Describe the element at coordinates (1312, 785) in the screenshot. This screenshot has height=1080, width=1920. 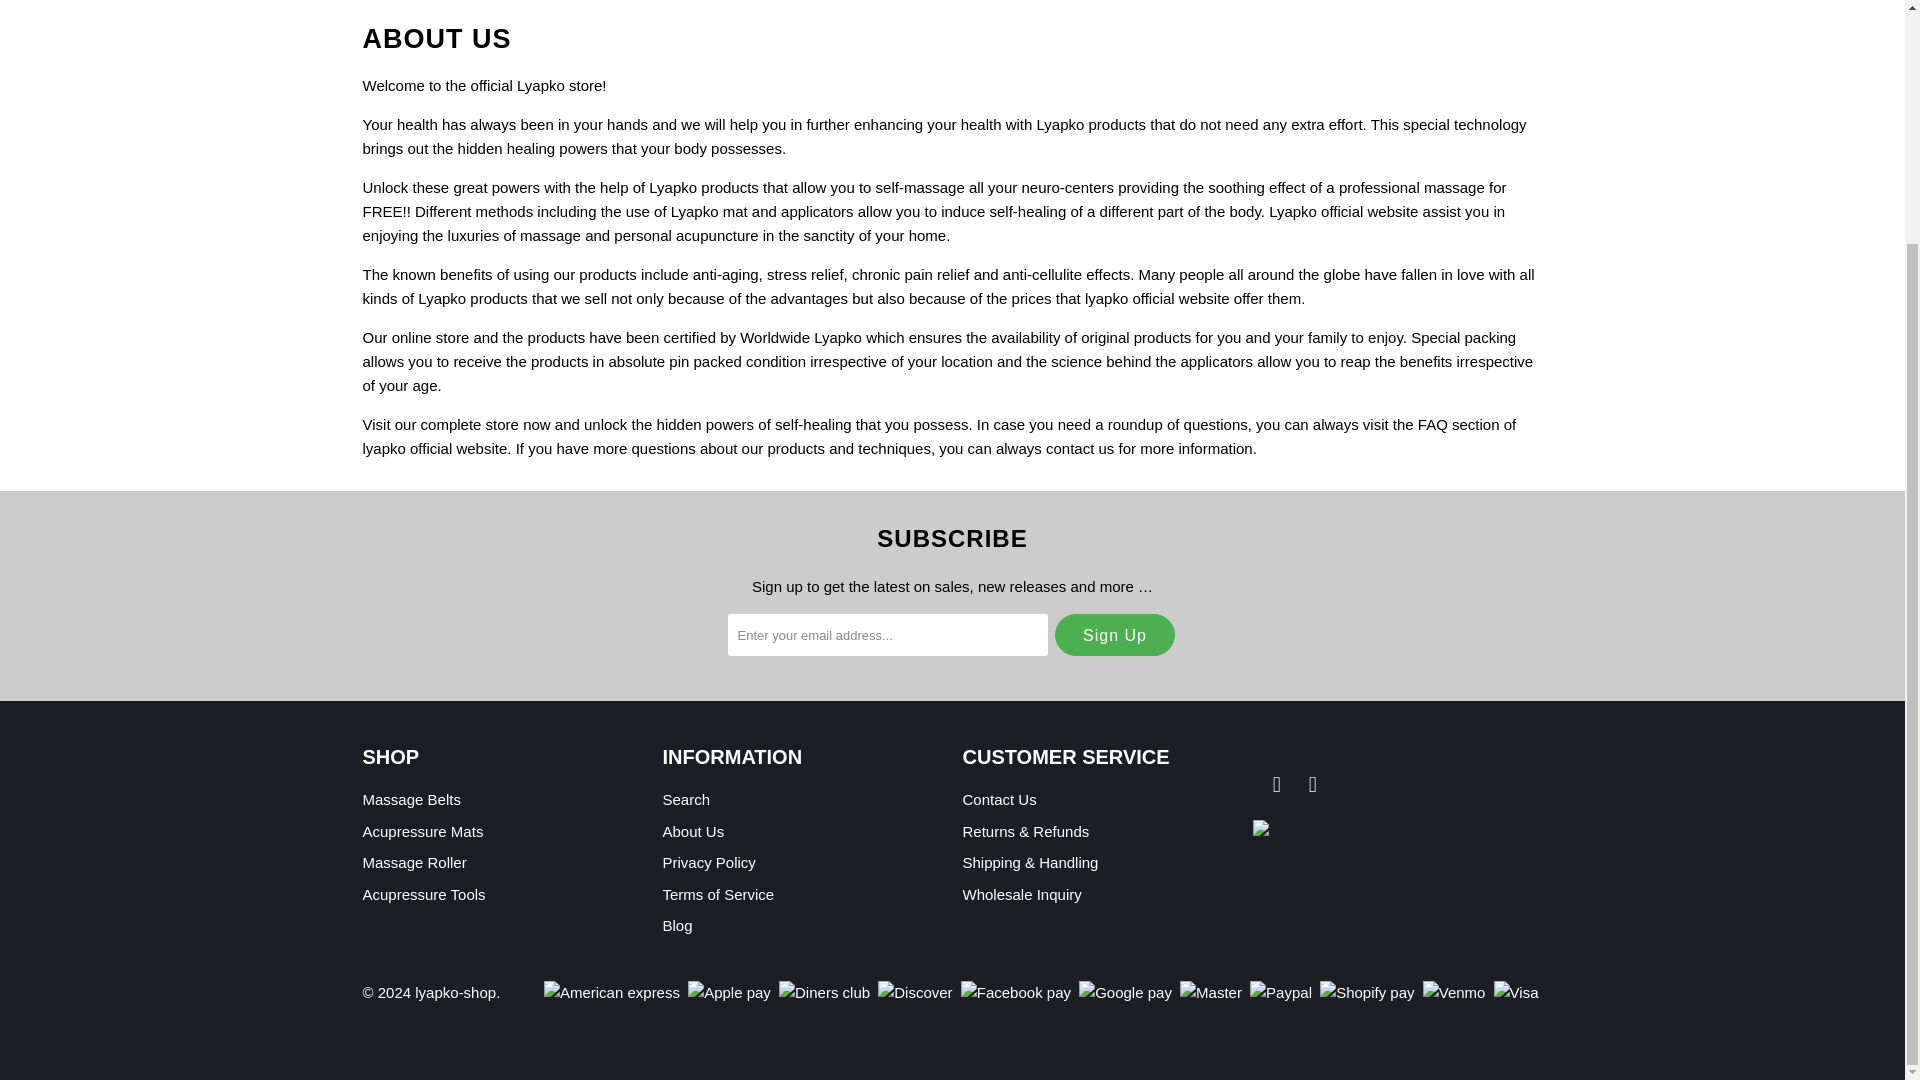
I see `lyapko-shop on Instagram` at that location.